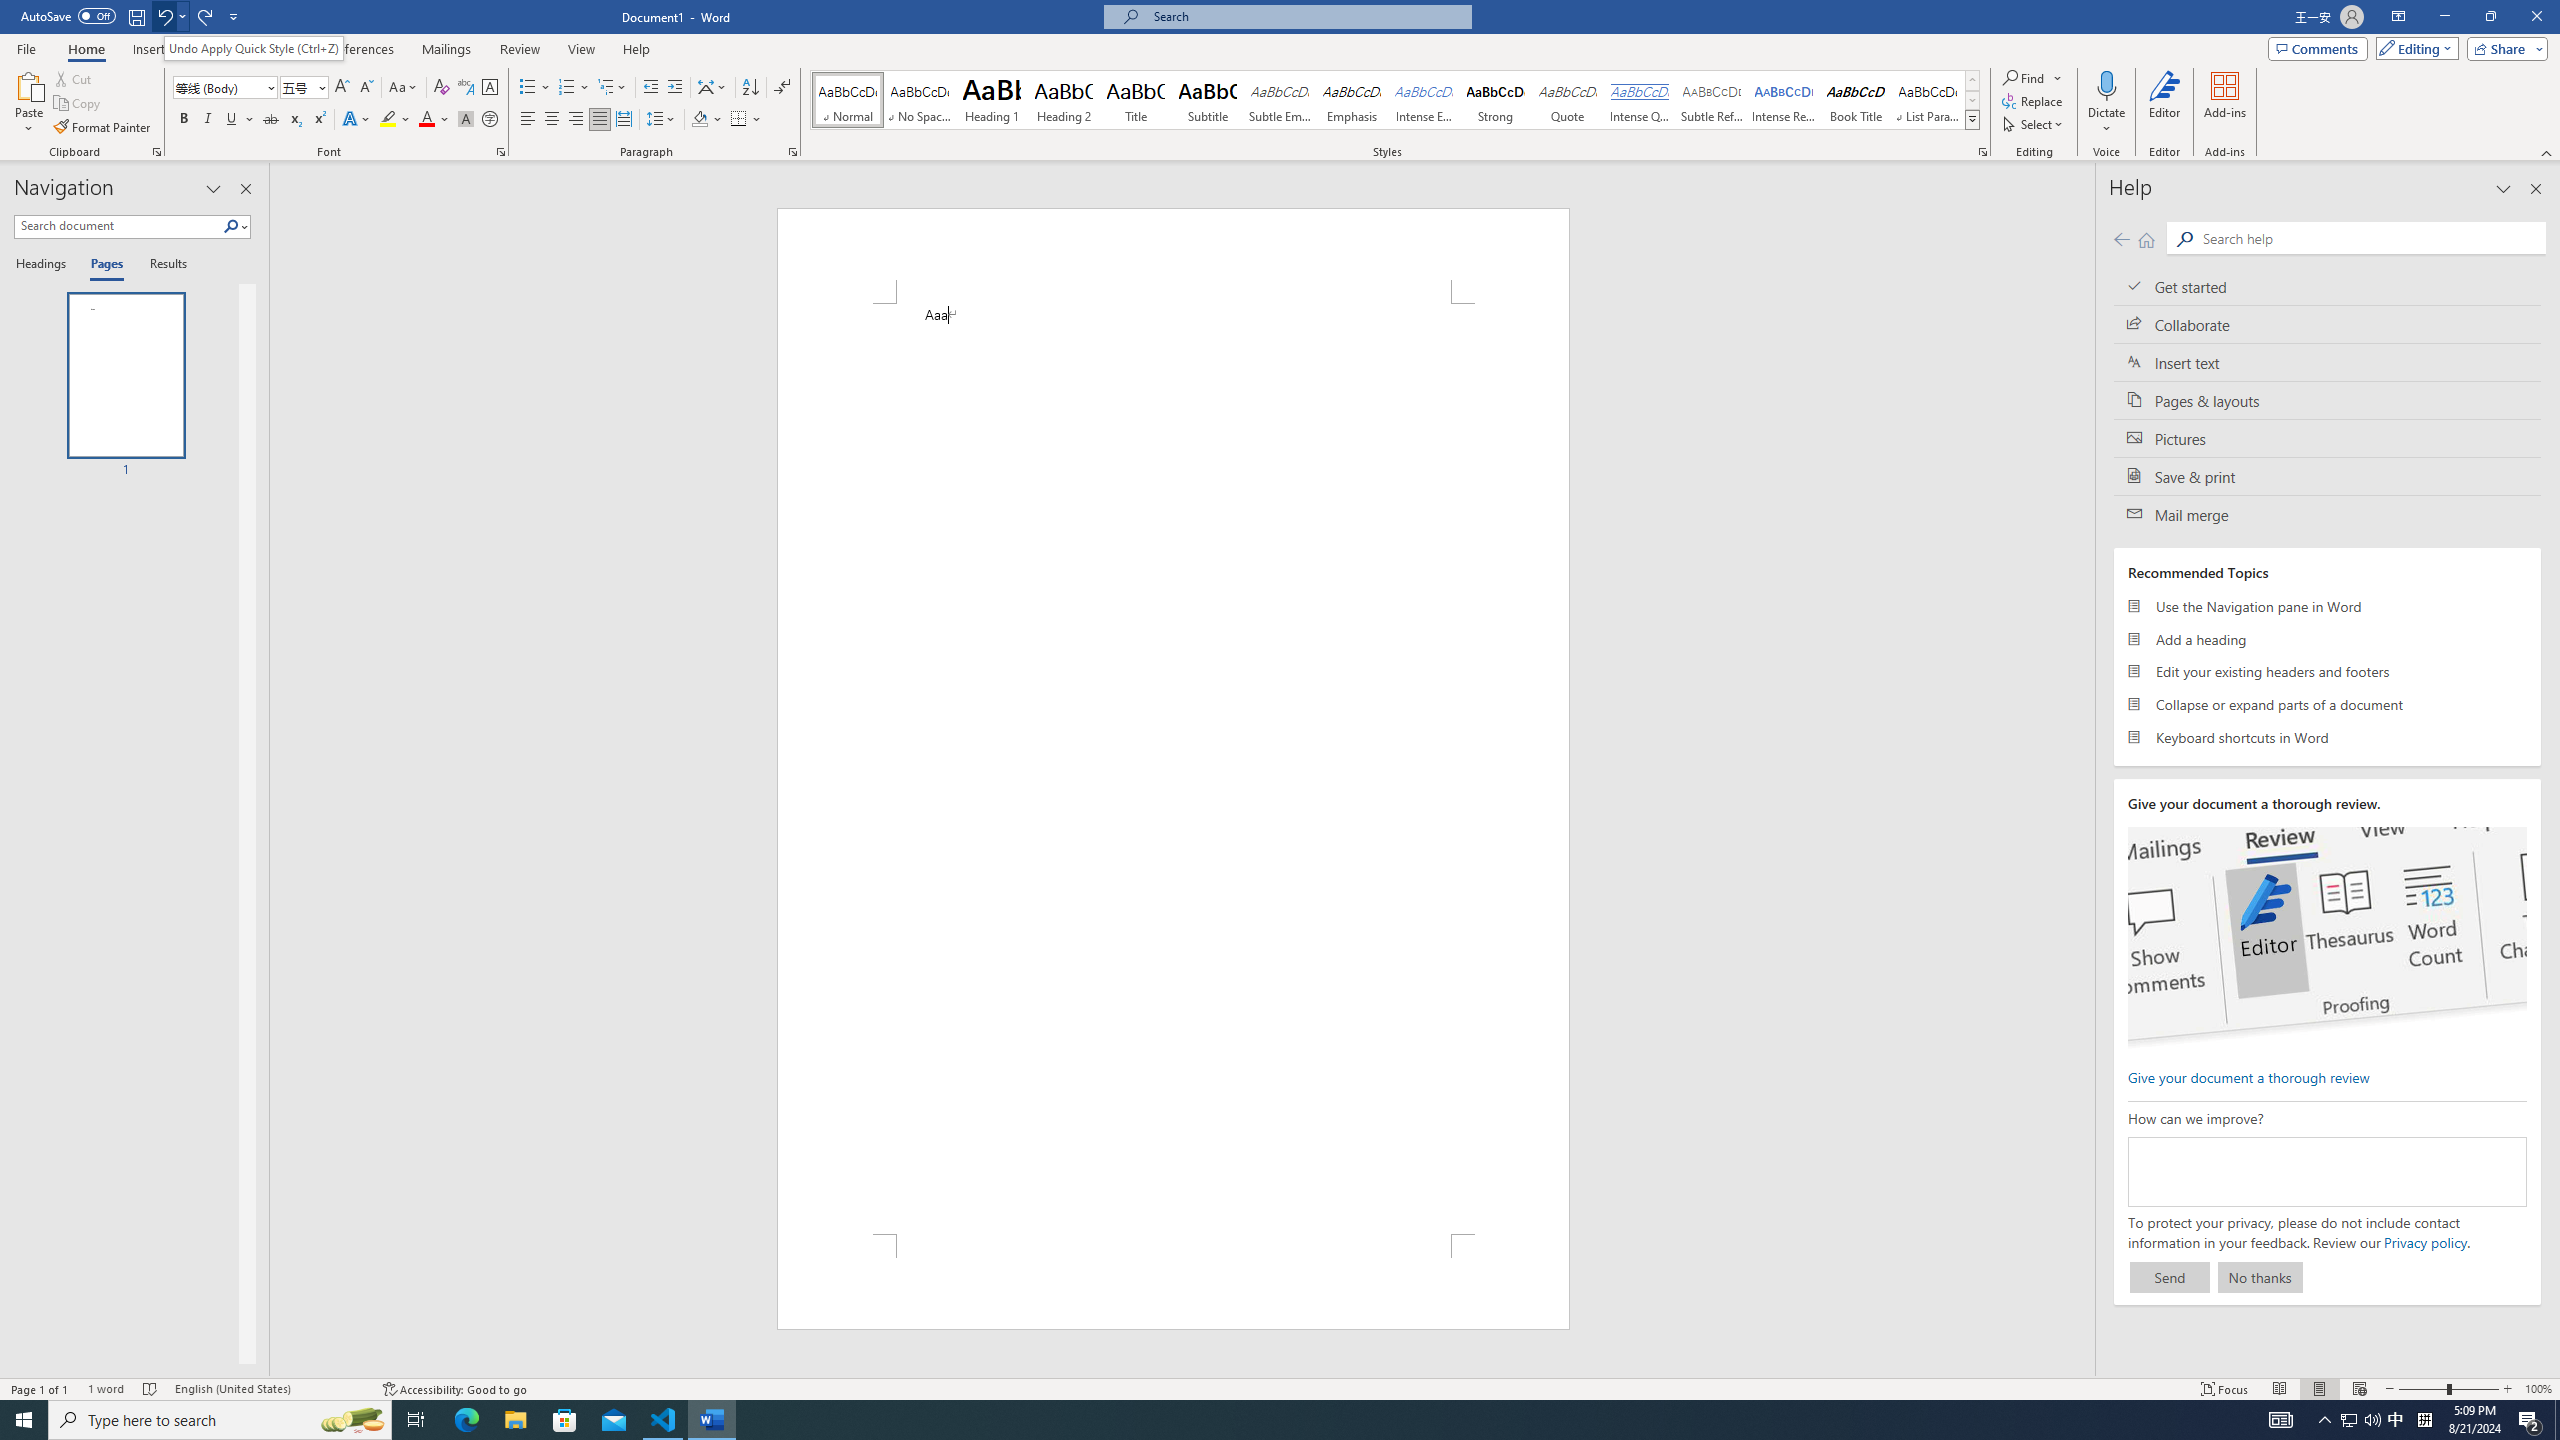 The image size is (2560, 1440). What do you see at coordinates (2328, 638) in the screenshot?
I see `Add a heading` at bounding box center [2328, 638].